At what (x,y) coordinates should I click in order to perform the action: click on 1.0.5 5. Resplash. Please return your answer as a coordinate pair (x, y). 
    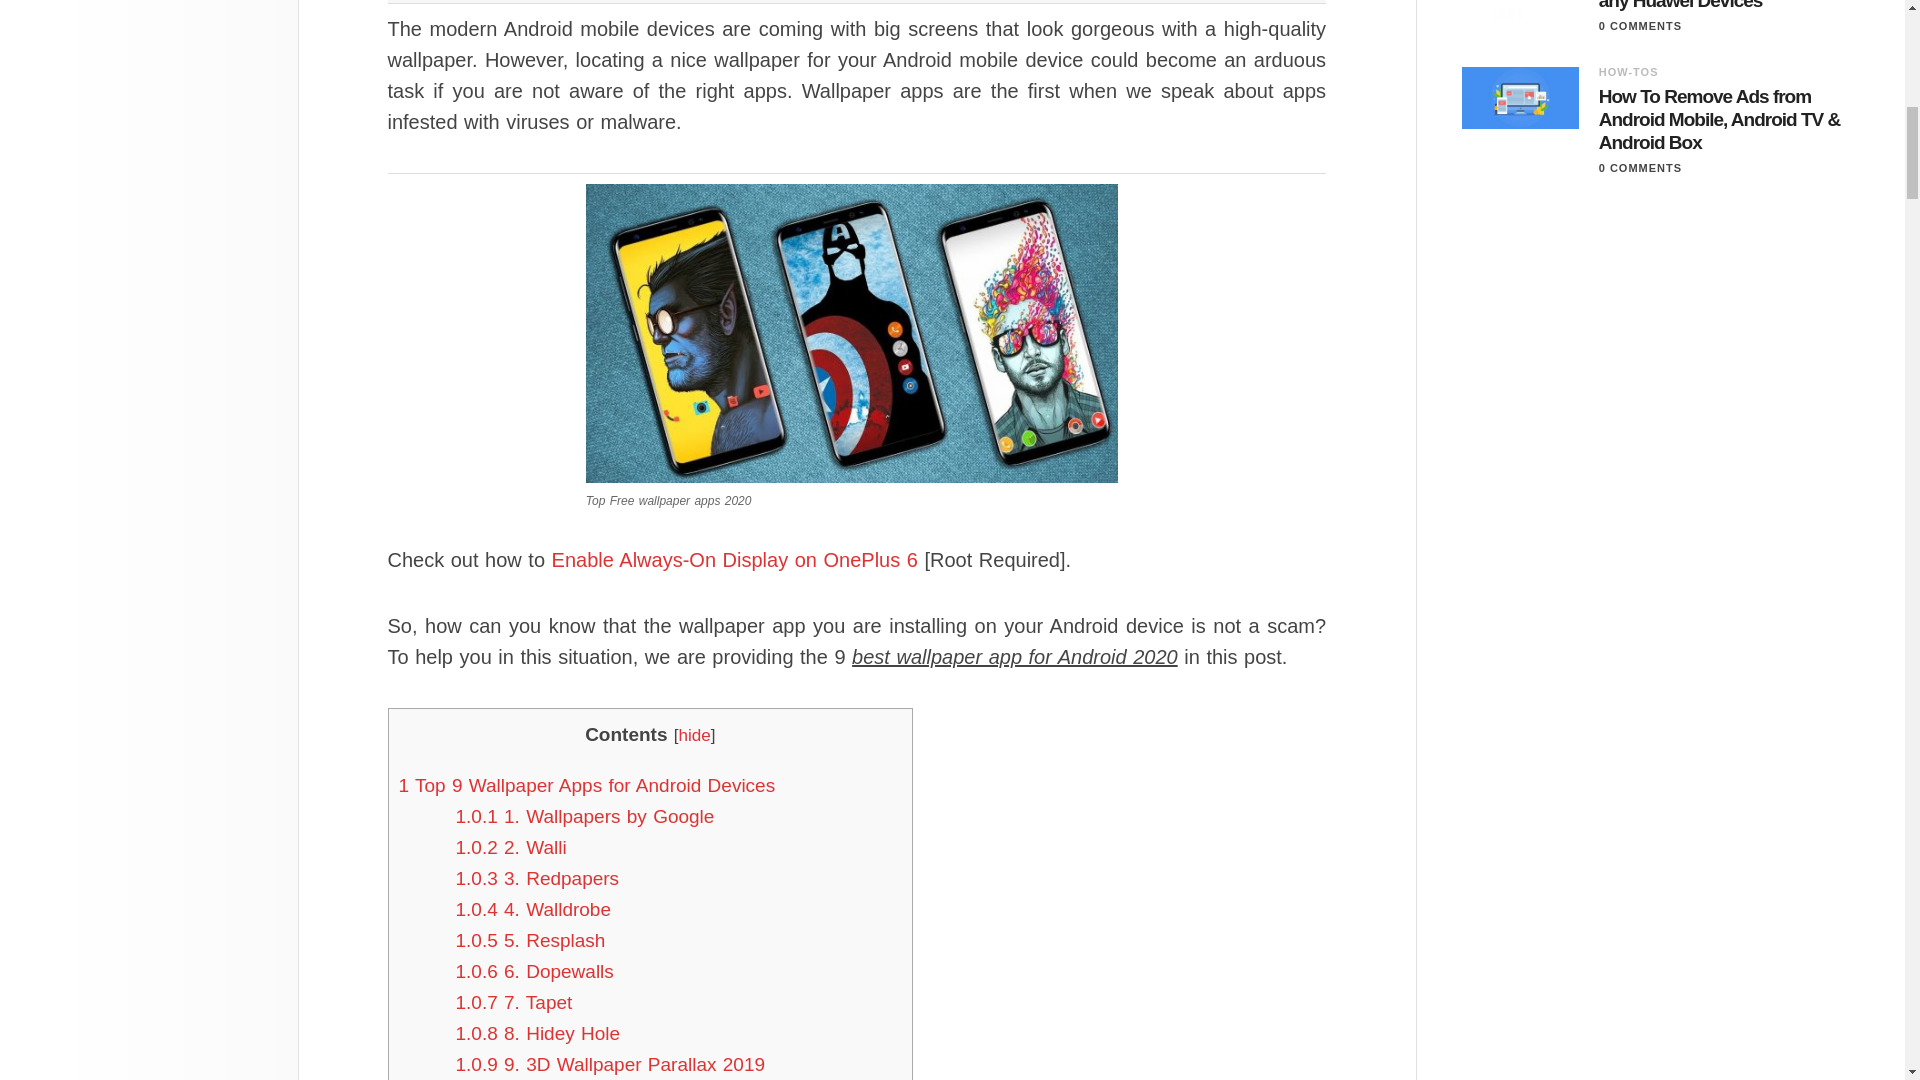
    Looking at the image, I should click on (531, 940).